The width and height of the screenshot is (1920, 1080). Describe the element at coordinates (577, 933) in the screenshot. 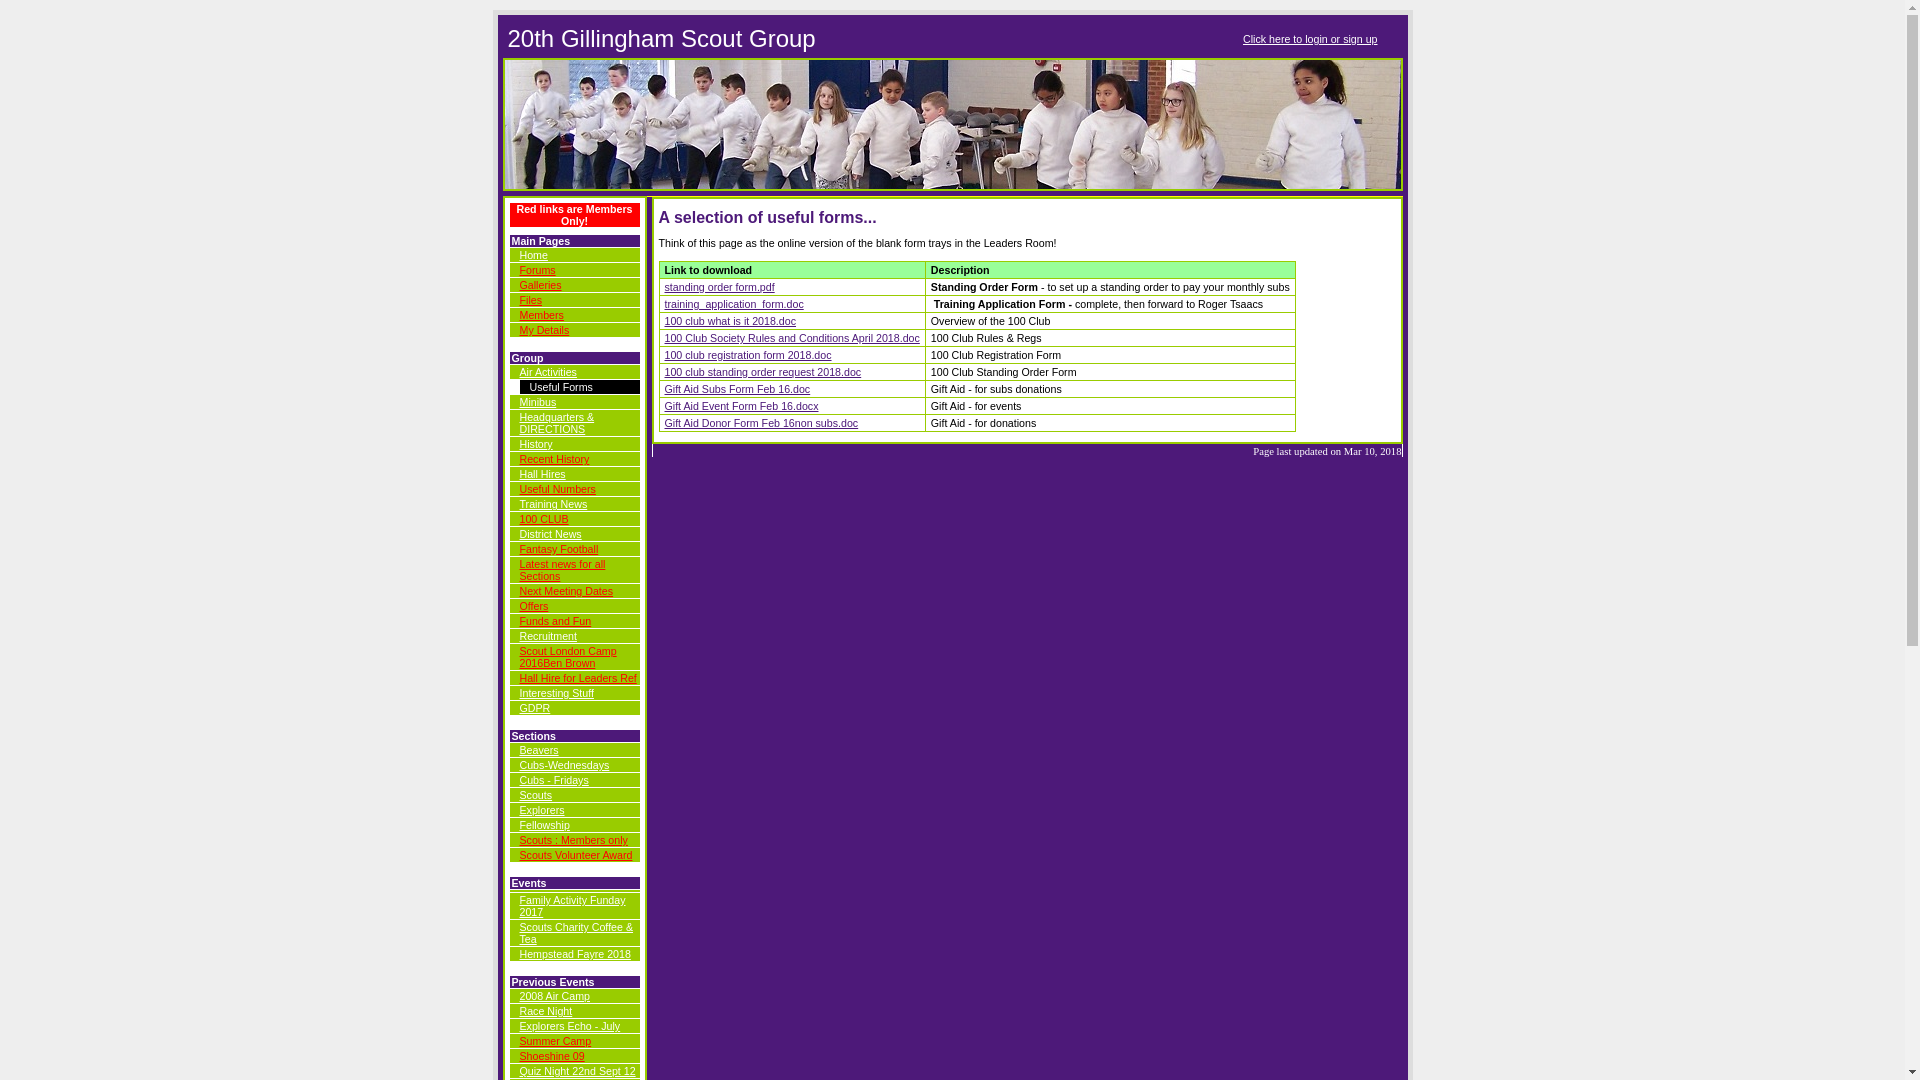

I see `Scouts Charity Coffee & Tea` at that location.